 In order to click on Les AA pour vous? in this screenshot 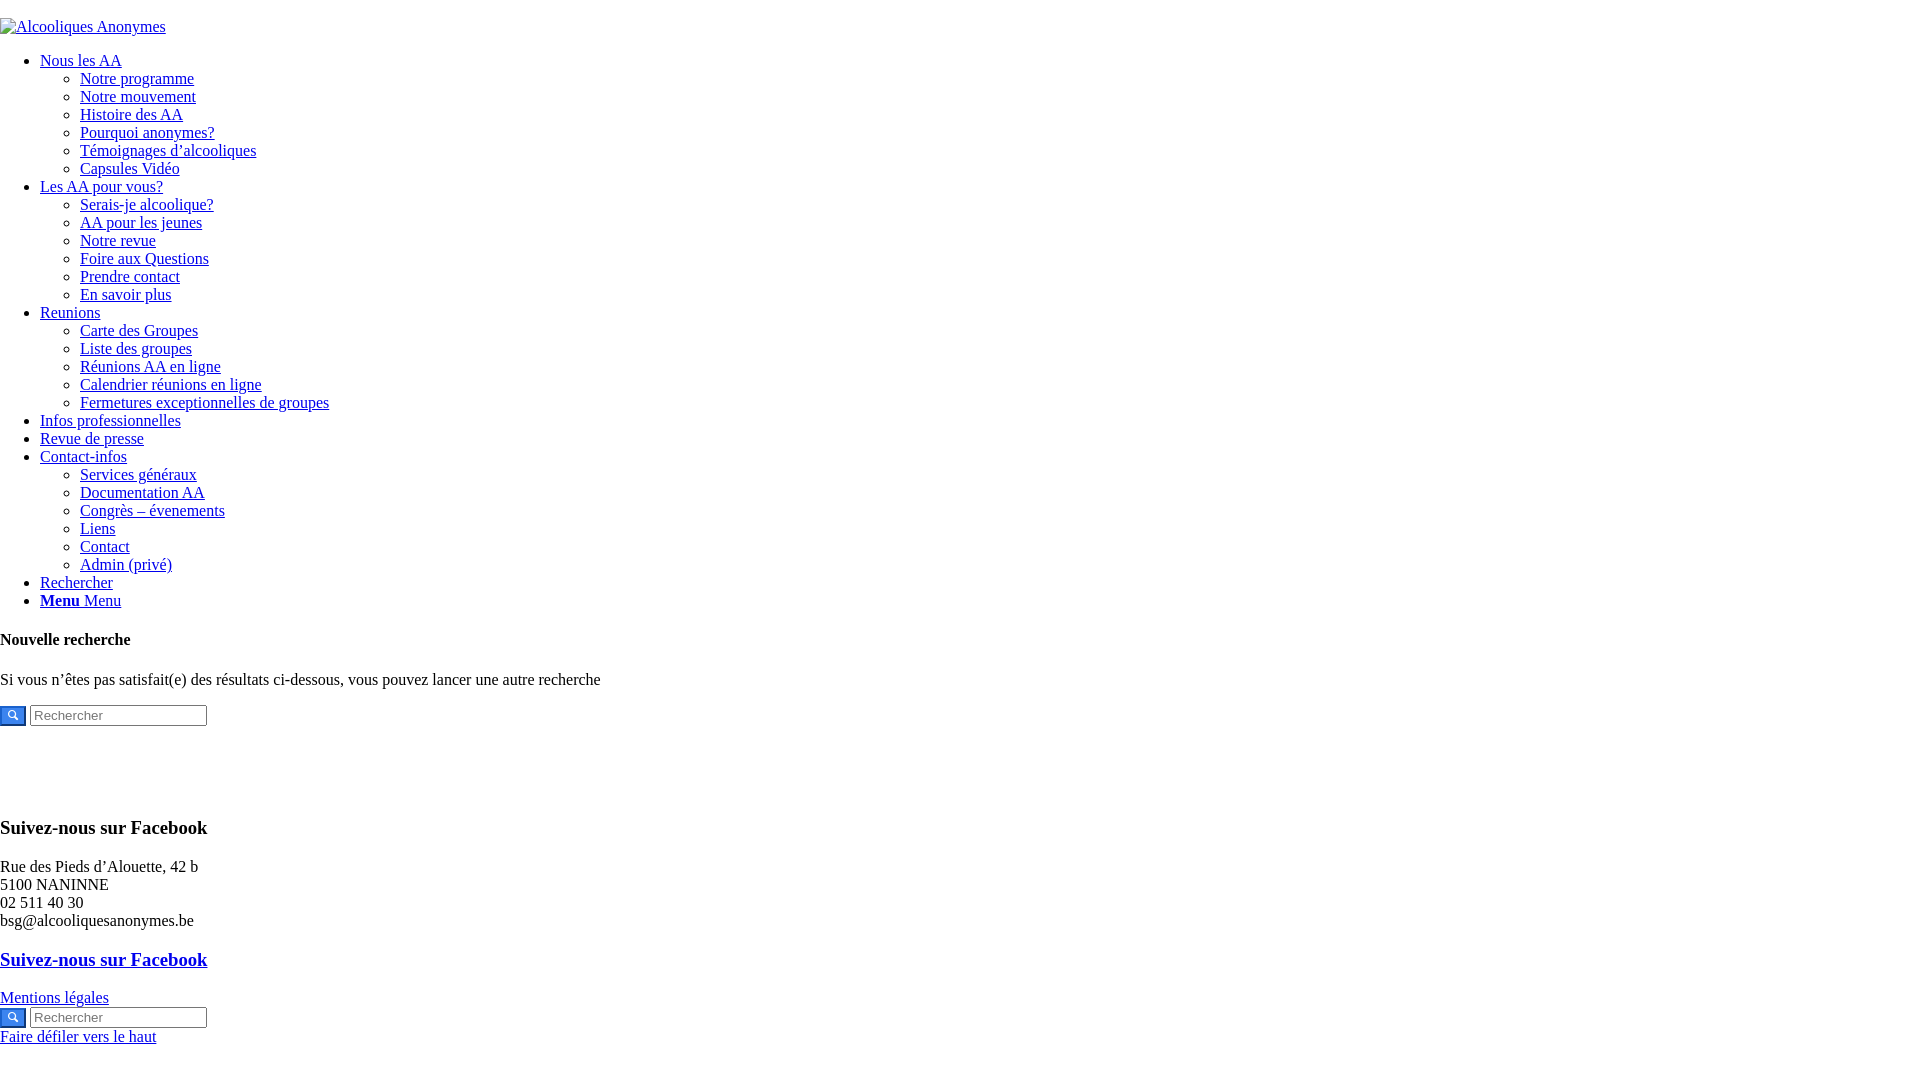, I will do `click(102, 186)`.